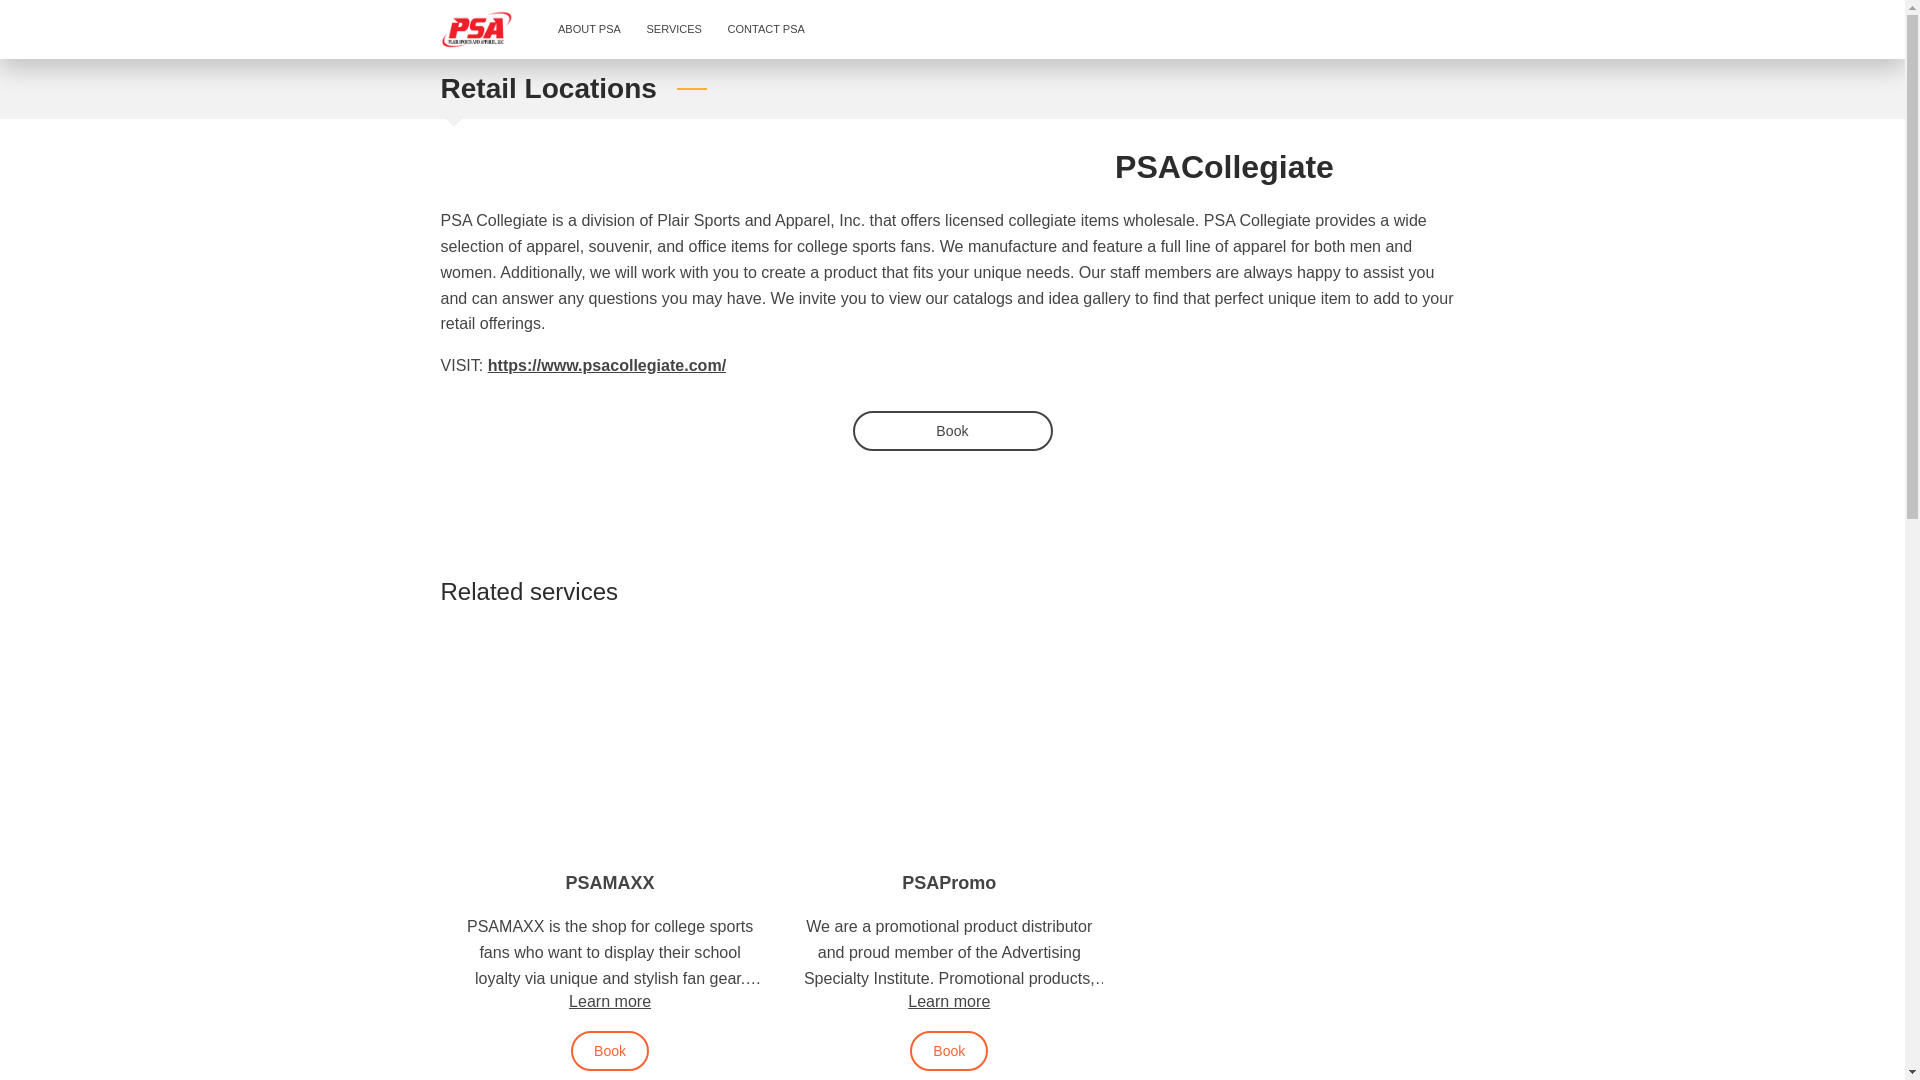  What do you see at coordinates (949, 1000) in the screenshot?
I see `Learn more` at bounding box center [949, 1000].